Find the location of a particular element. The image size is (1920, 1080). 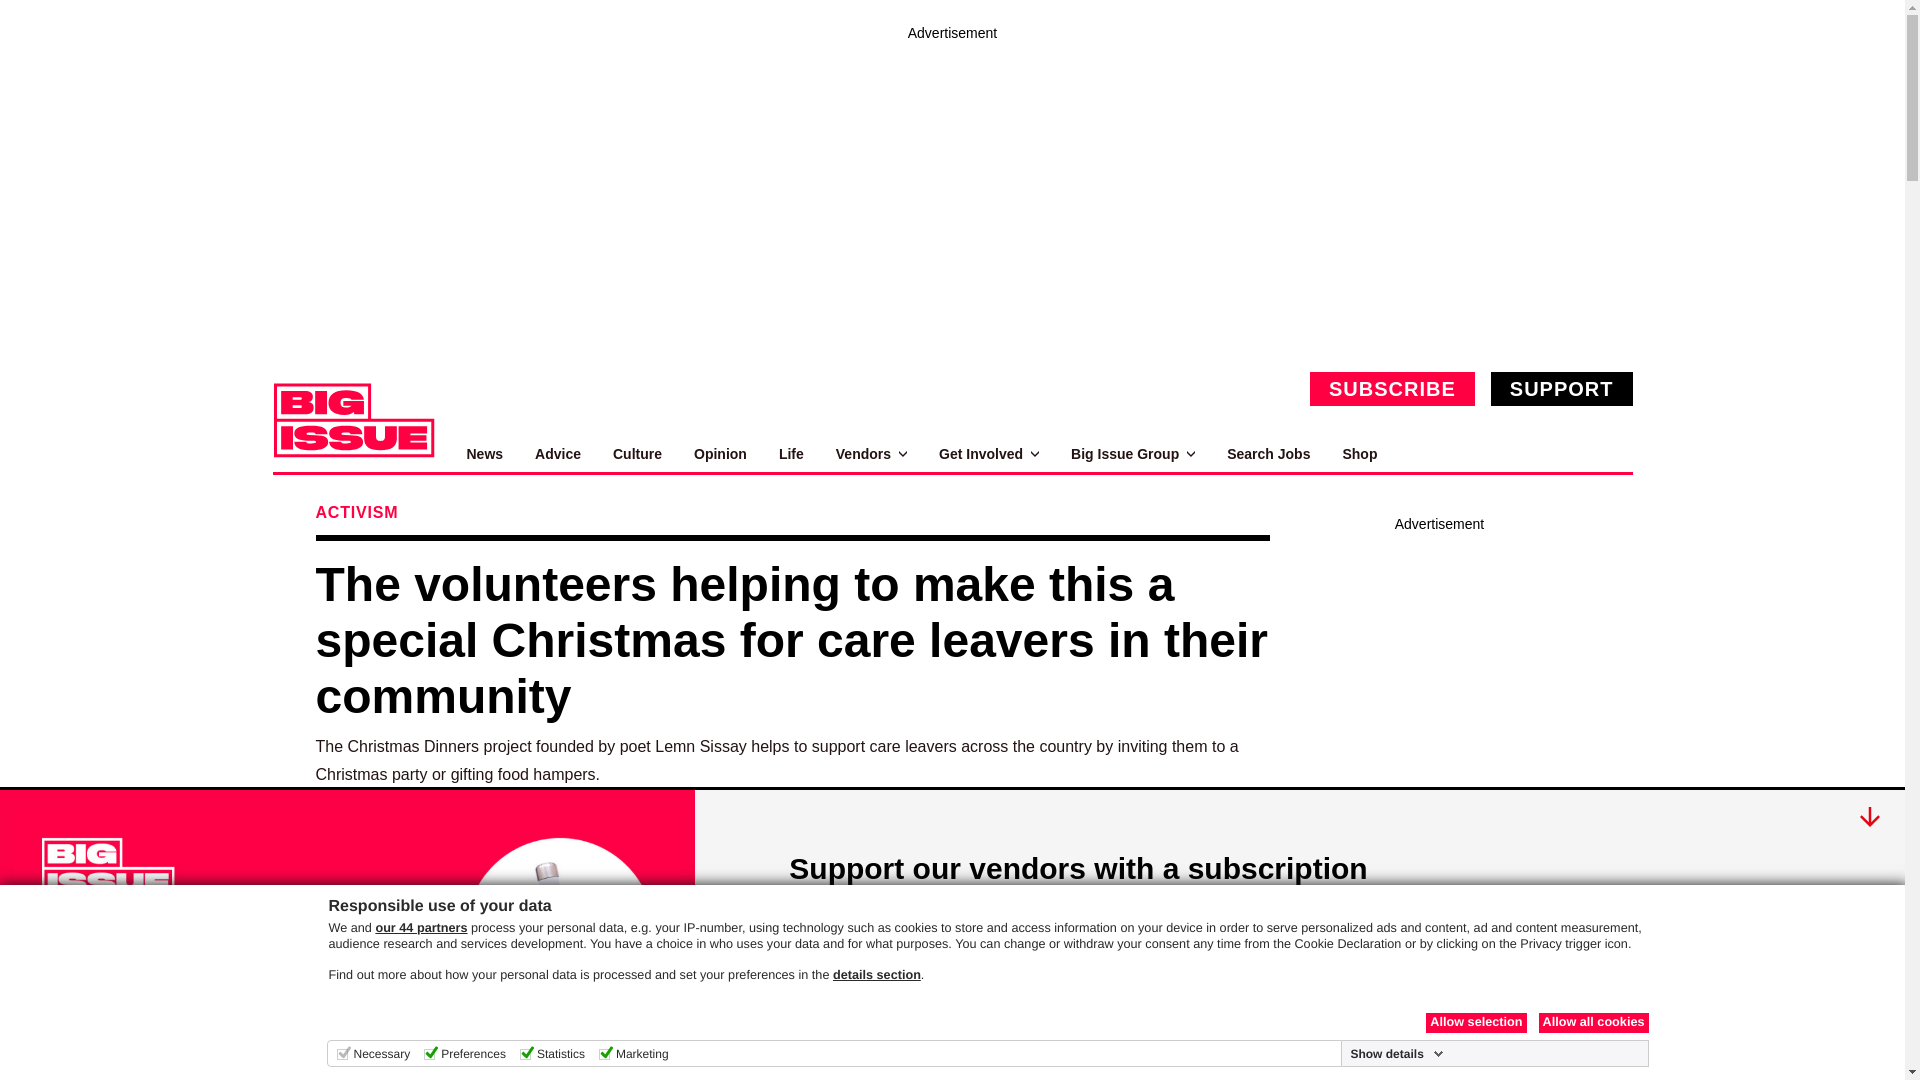

details section is located at coordinates (877, 974).